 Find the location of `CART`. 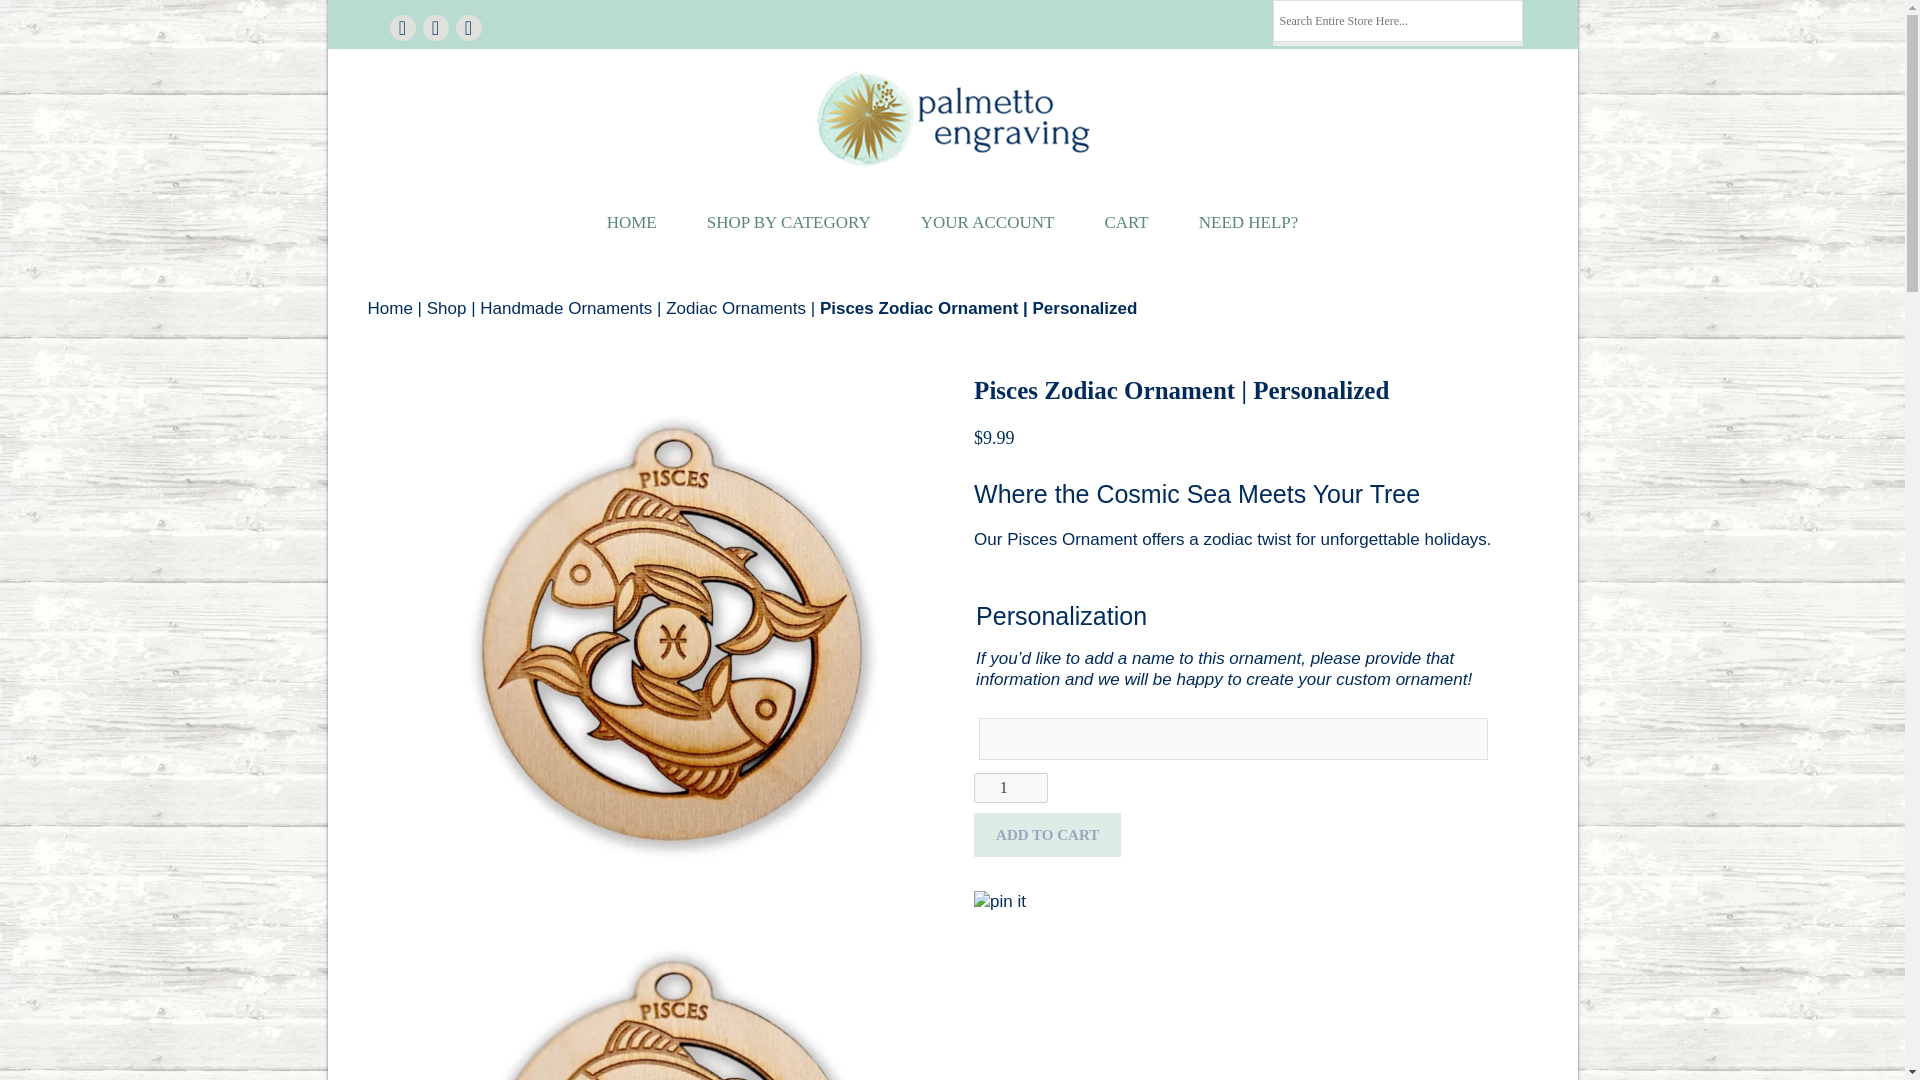

CART is located at coordinates (1126, 222).